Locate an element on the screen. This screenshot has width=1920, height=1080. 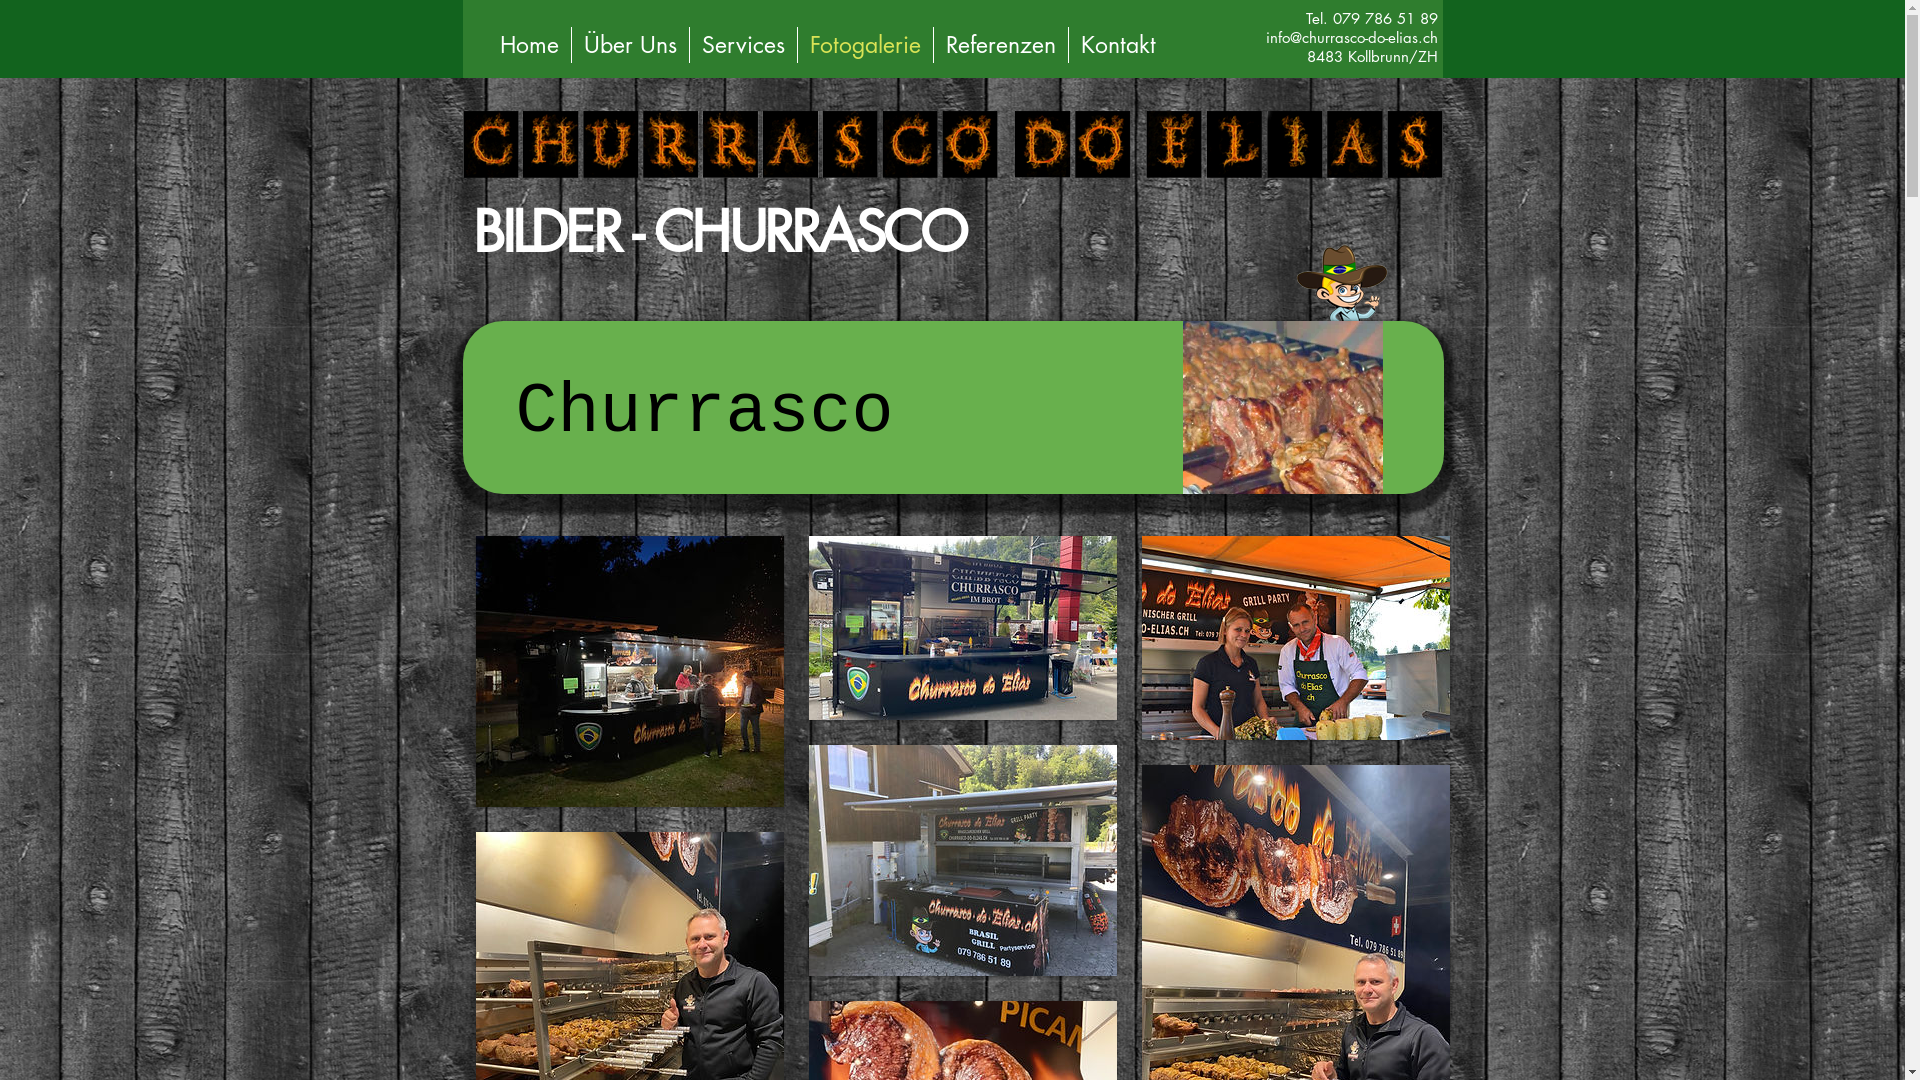
Fotogalerie is located at coordinates (866, 45).